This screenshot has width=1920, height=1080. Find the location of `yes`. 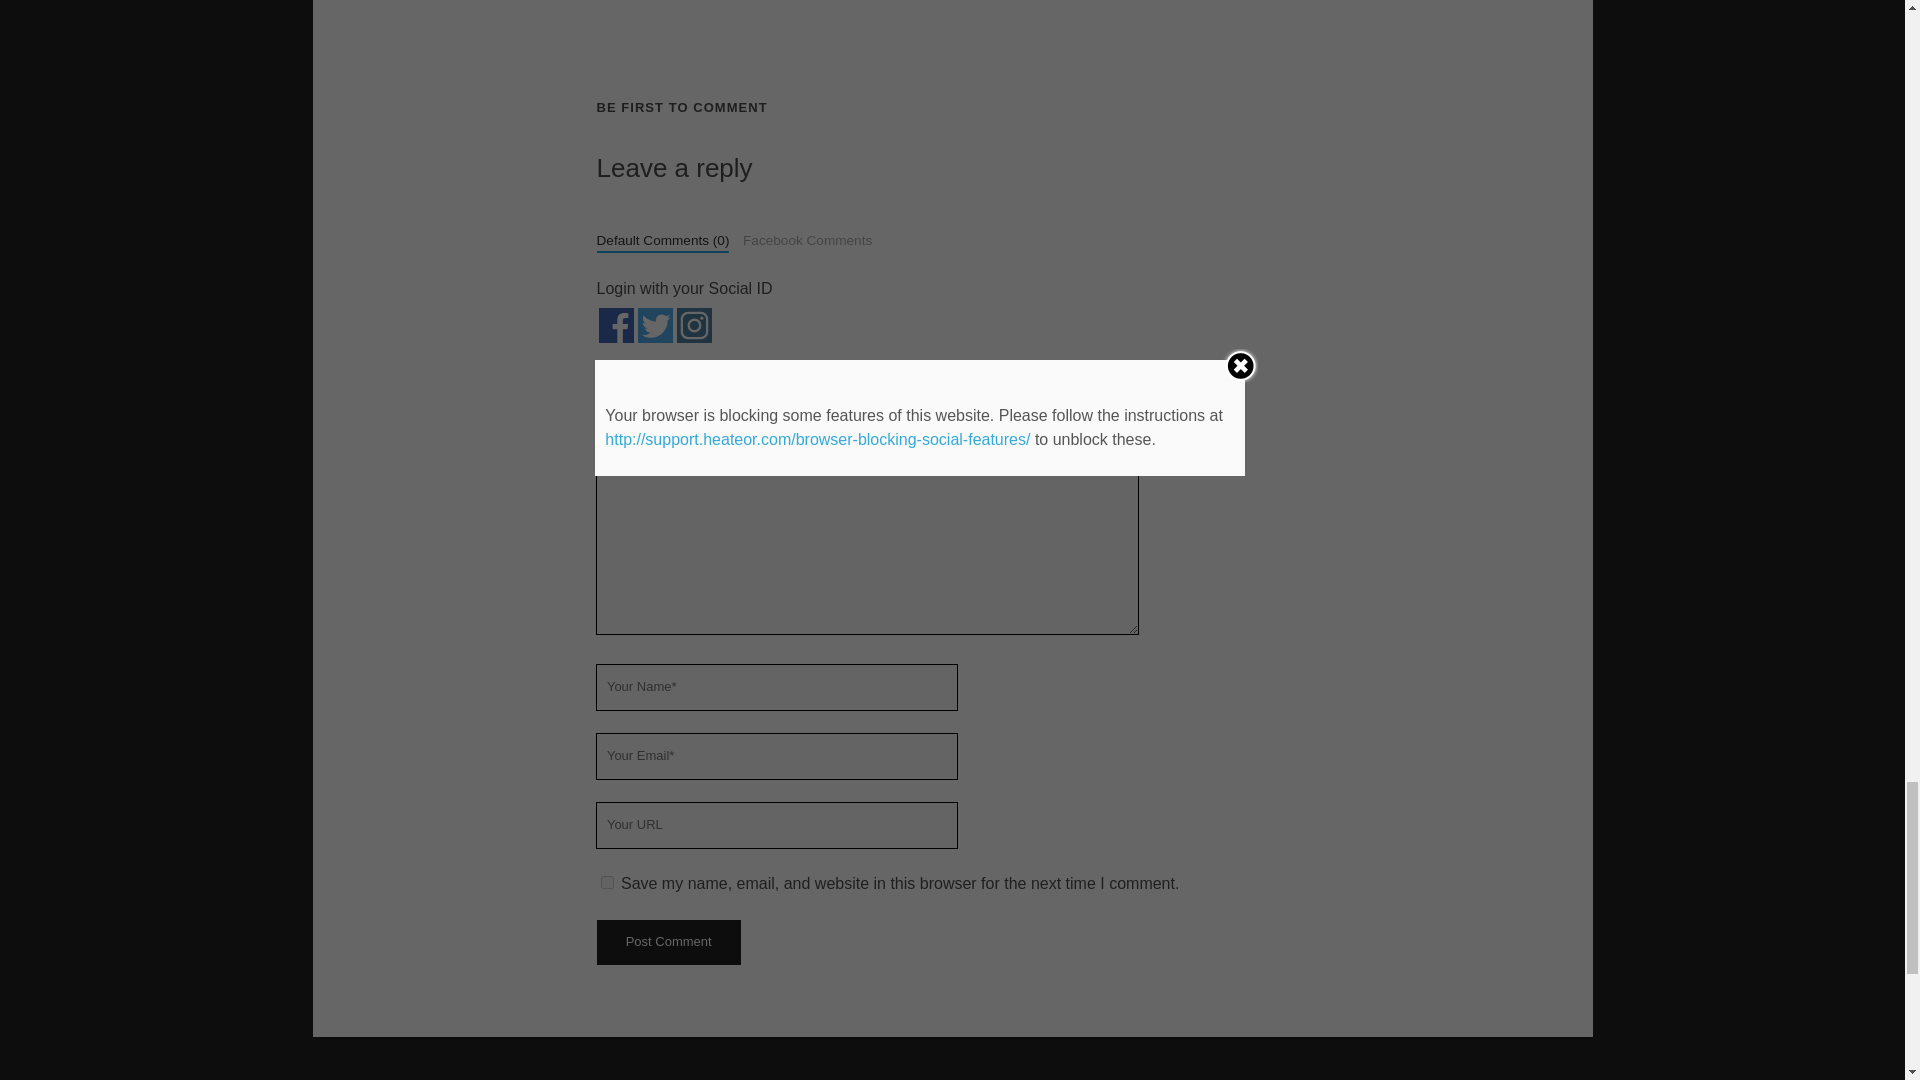

yes is located at coordinates (606, 882).